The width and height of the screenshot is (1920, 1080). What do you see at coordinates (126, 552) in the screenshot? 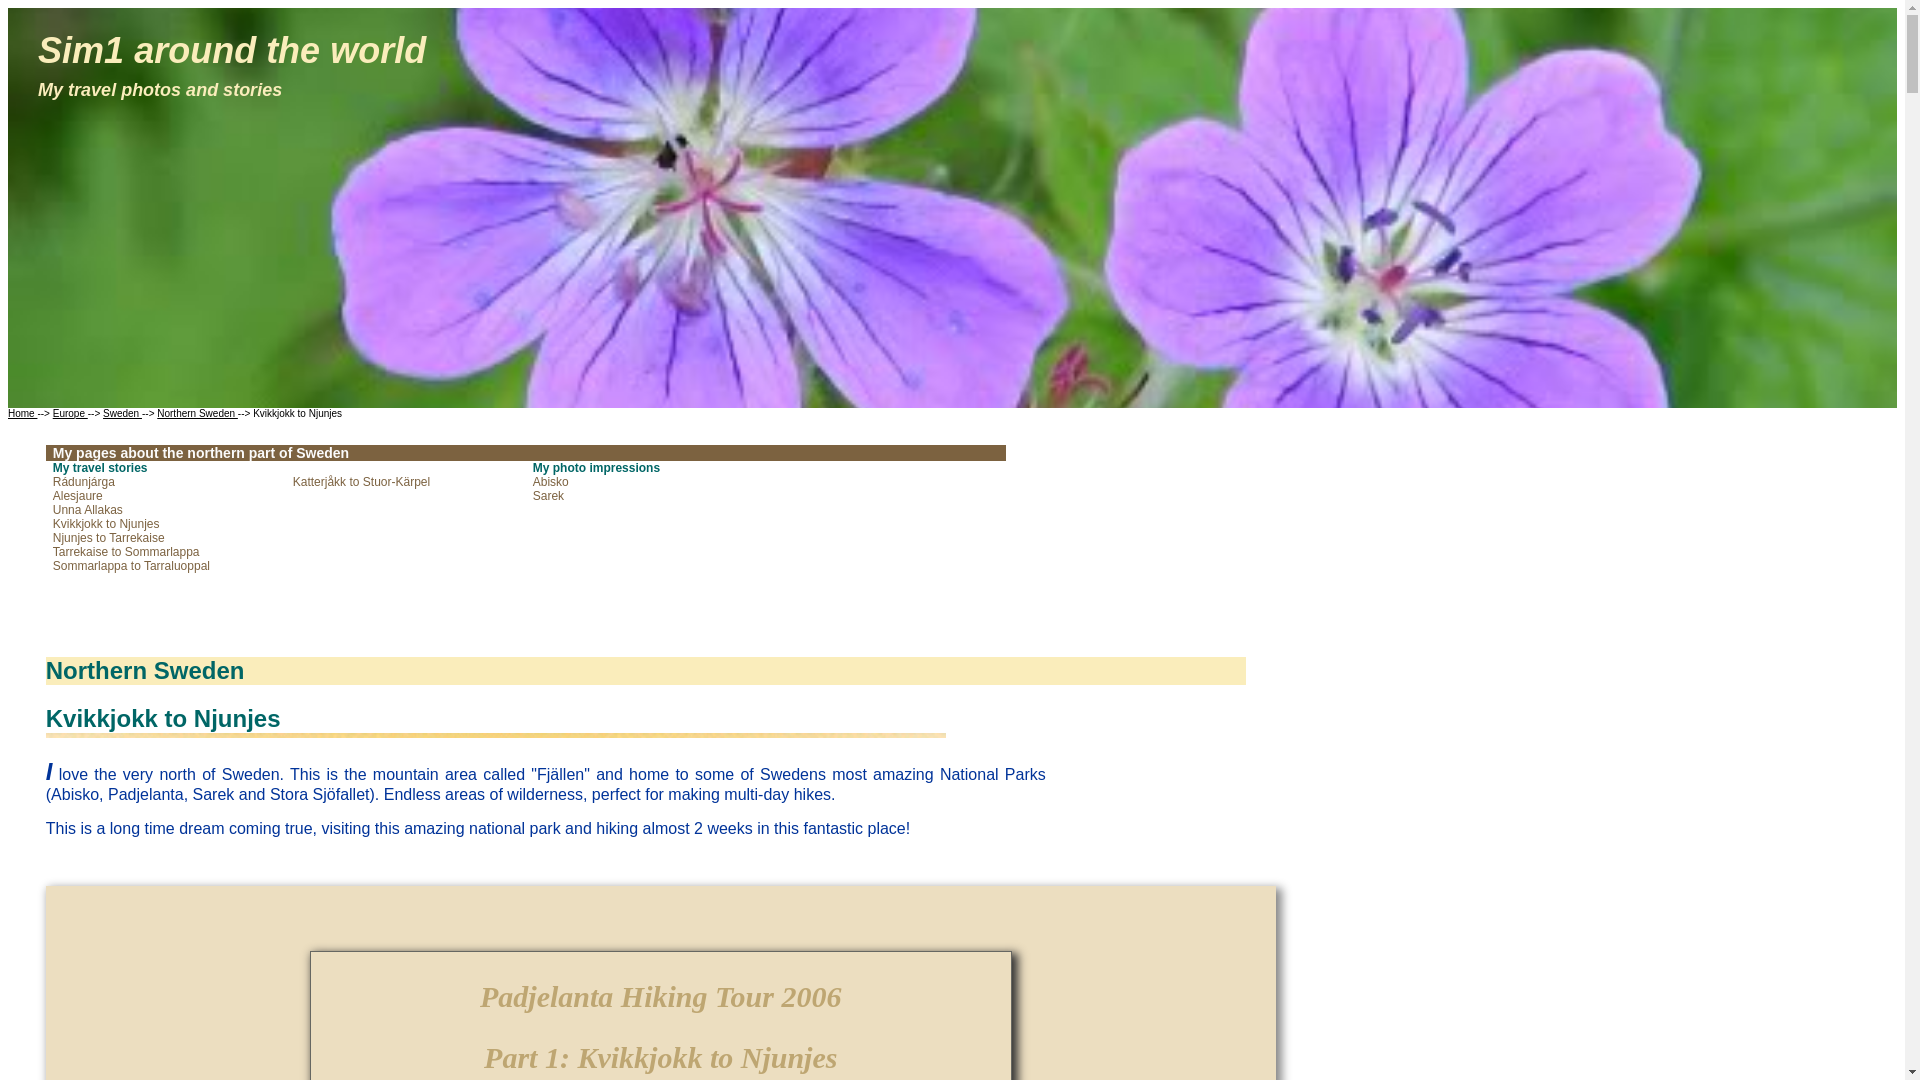
I see `Tarrekaise to Sommarlappa` at bounding box center [126, 552].